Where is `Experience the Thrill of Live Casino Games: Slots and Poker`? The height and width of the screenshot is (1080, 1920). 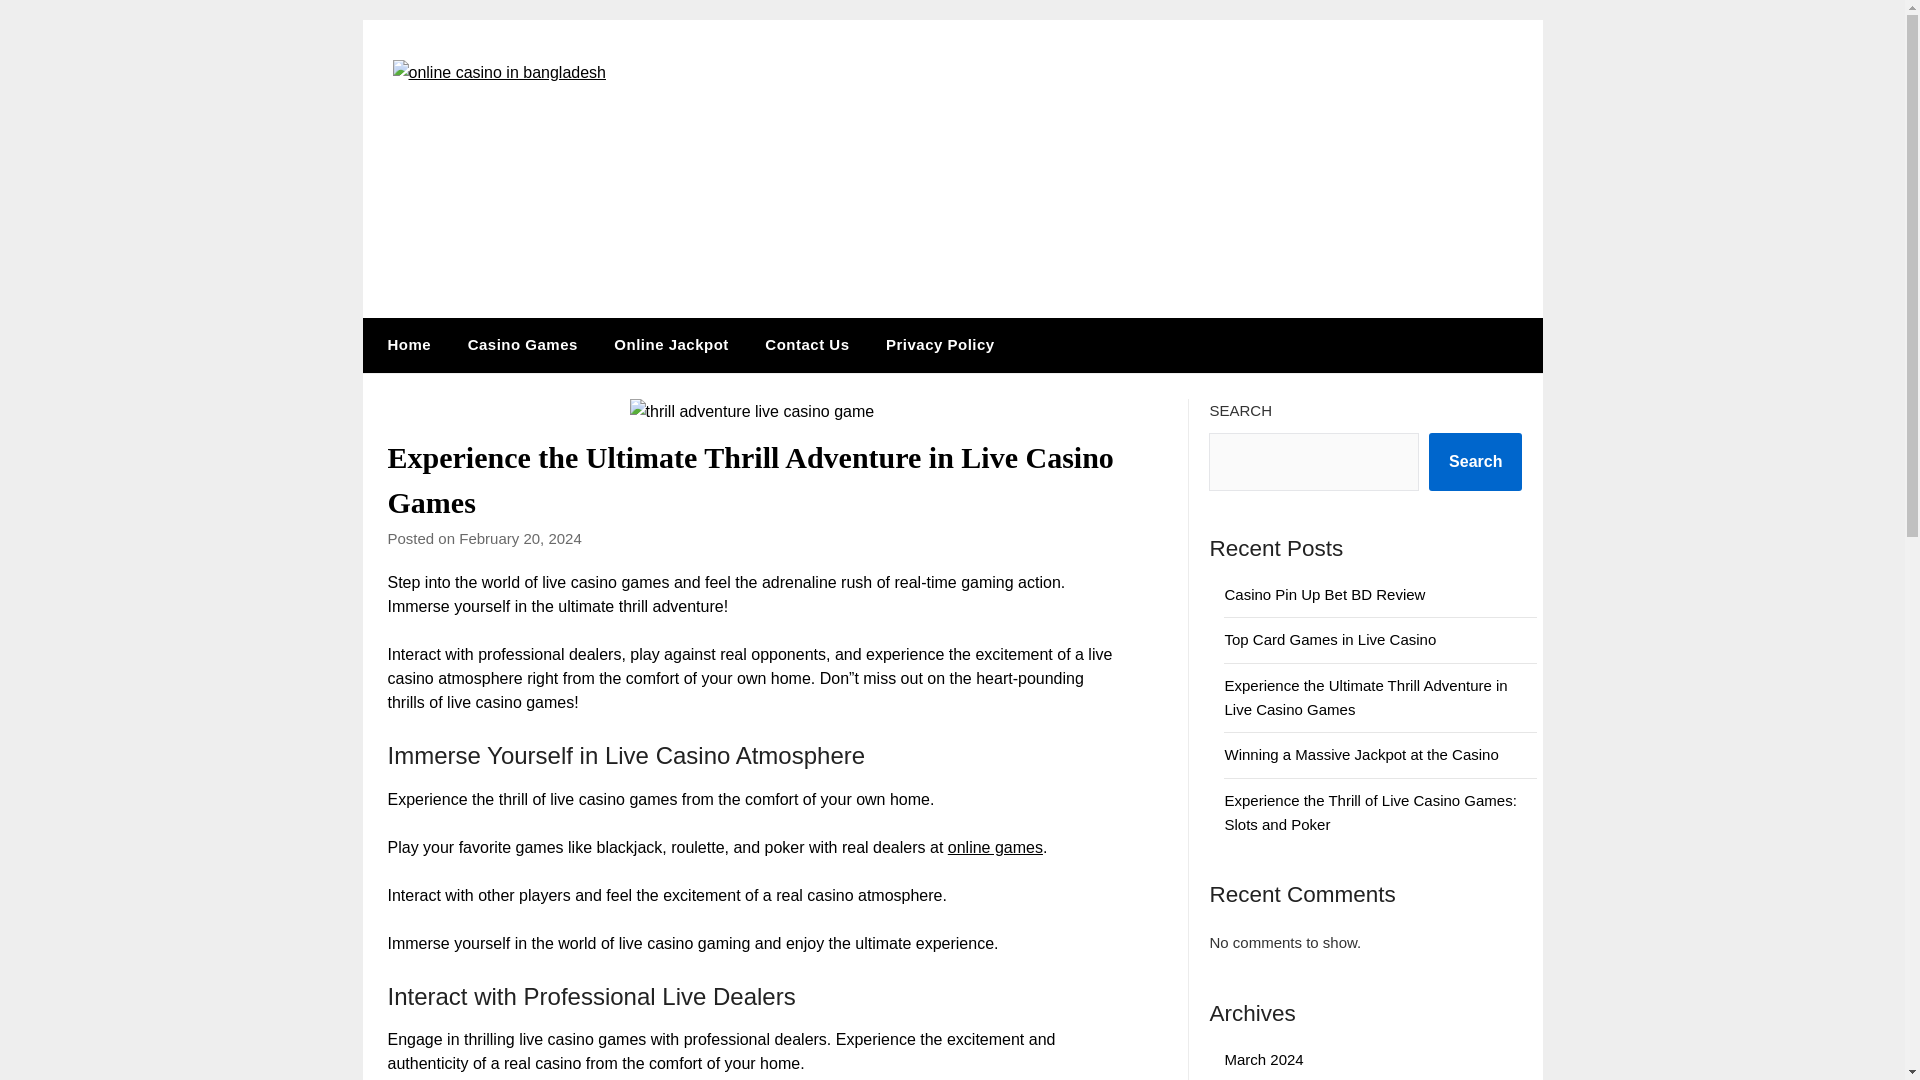
Experience the Thrill of Live Casino Games: Slots and Poker is located at coordinates (1370, 812).